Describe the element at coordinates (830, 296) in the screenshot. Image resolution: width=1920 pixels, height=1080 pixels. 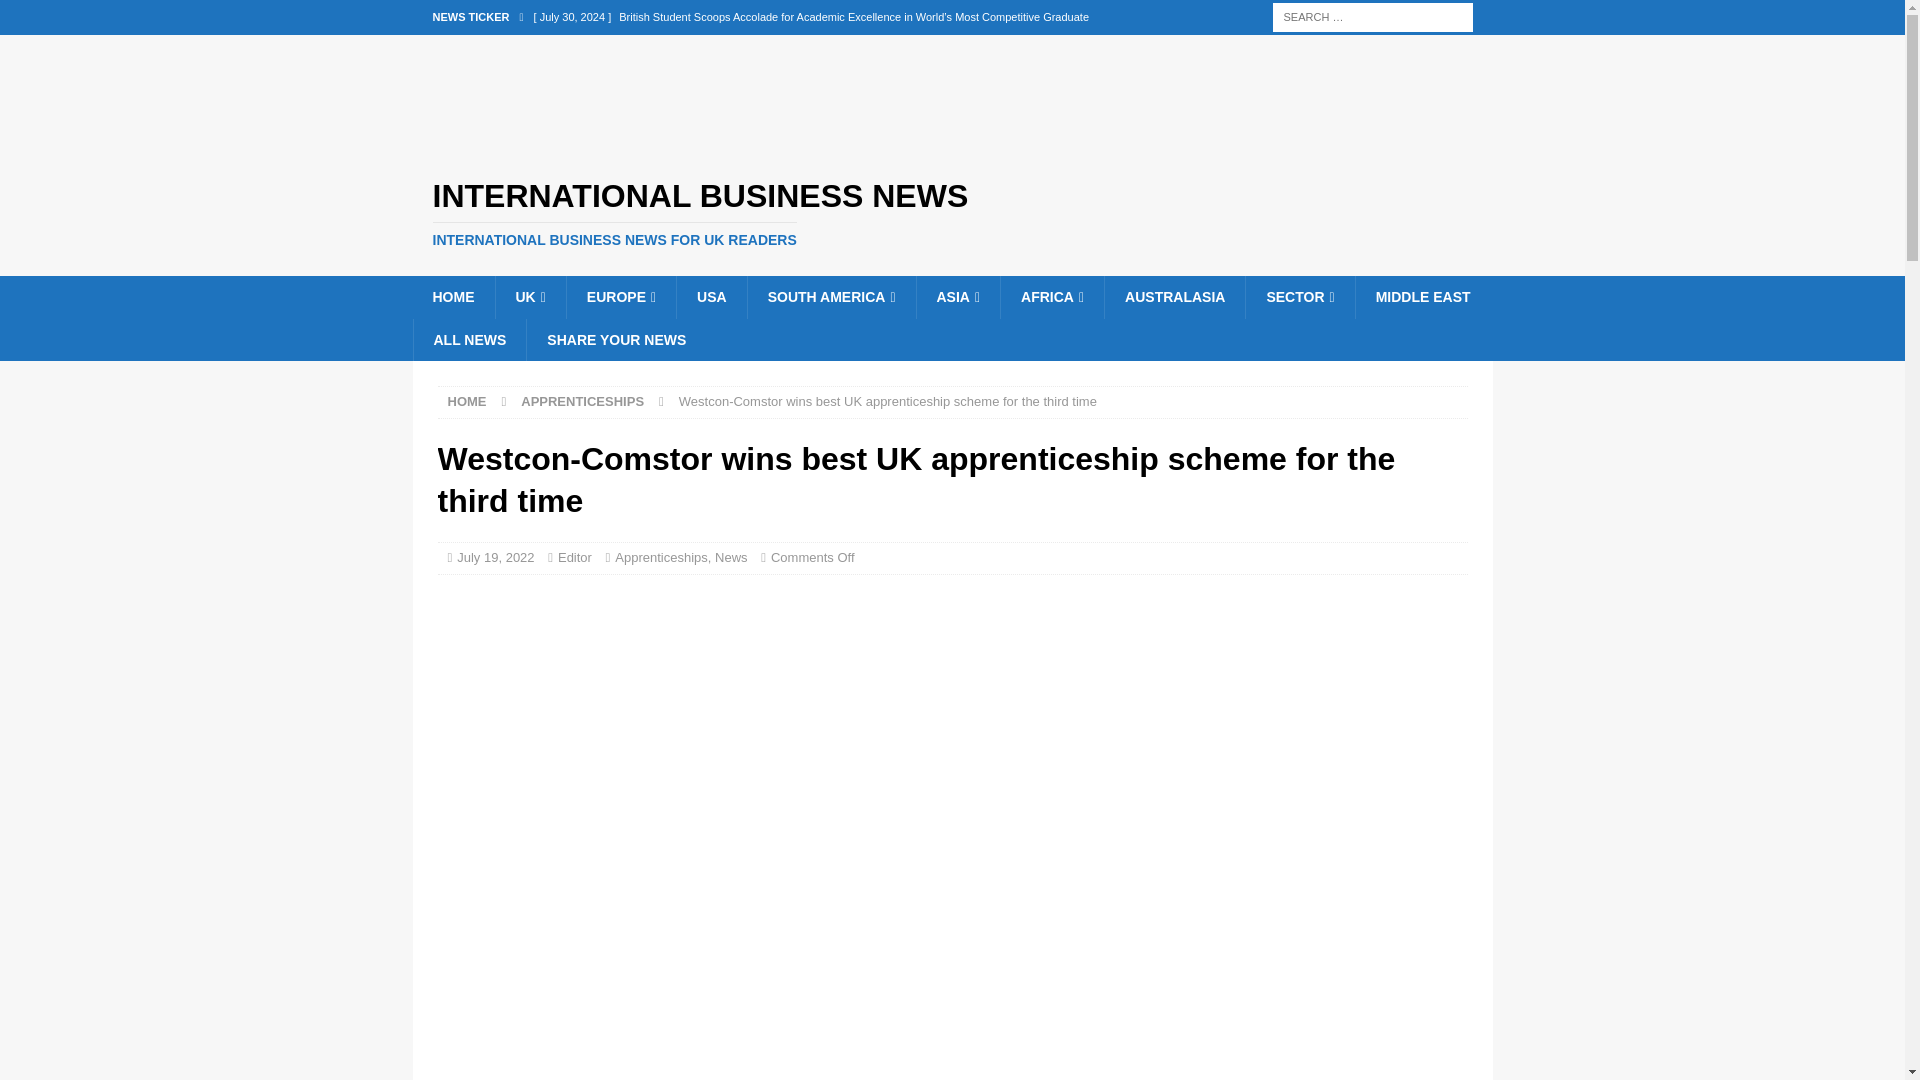
I see `SOUTH AMERICA` at that location.